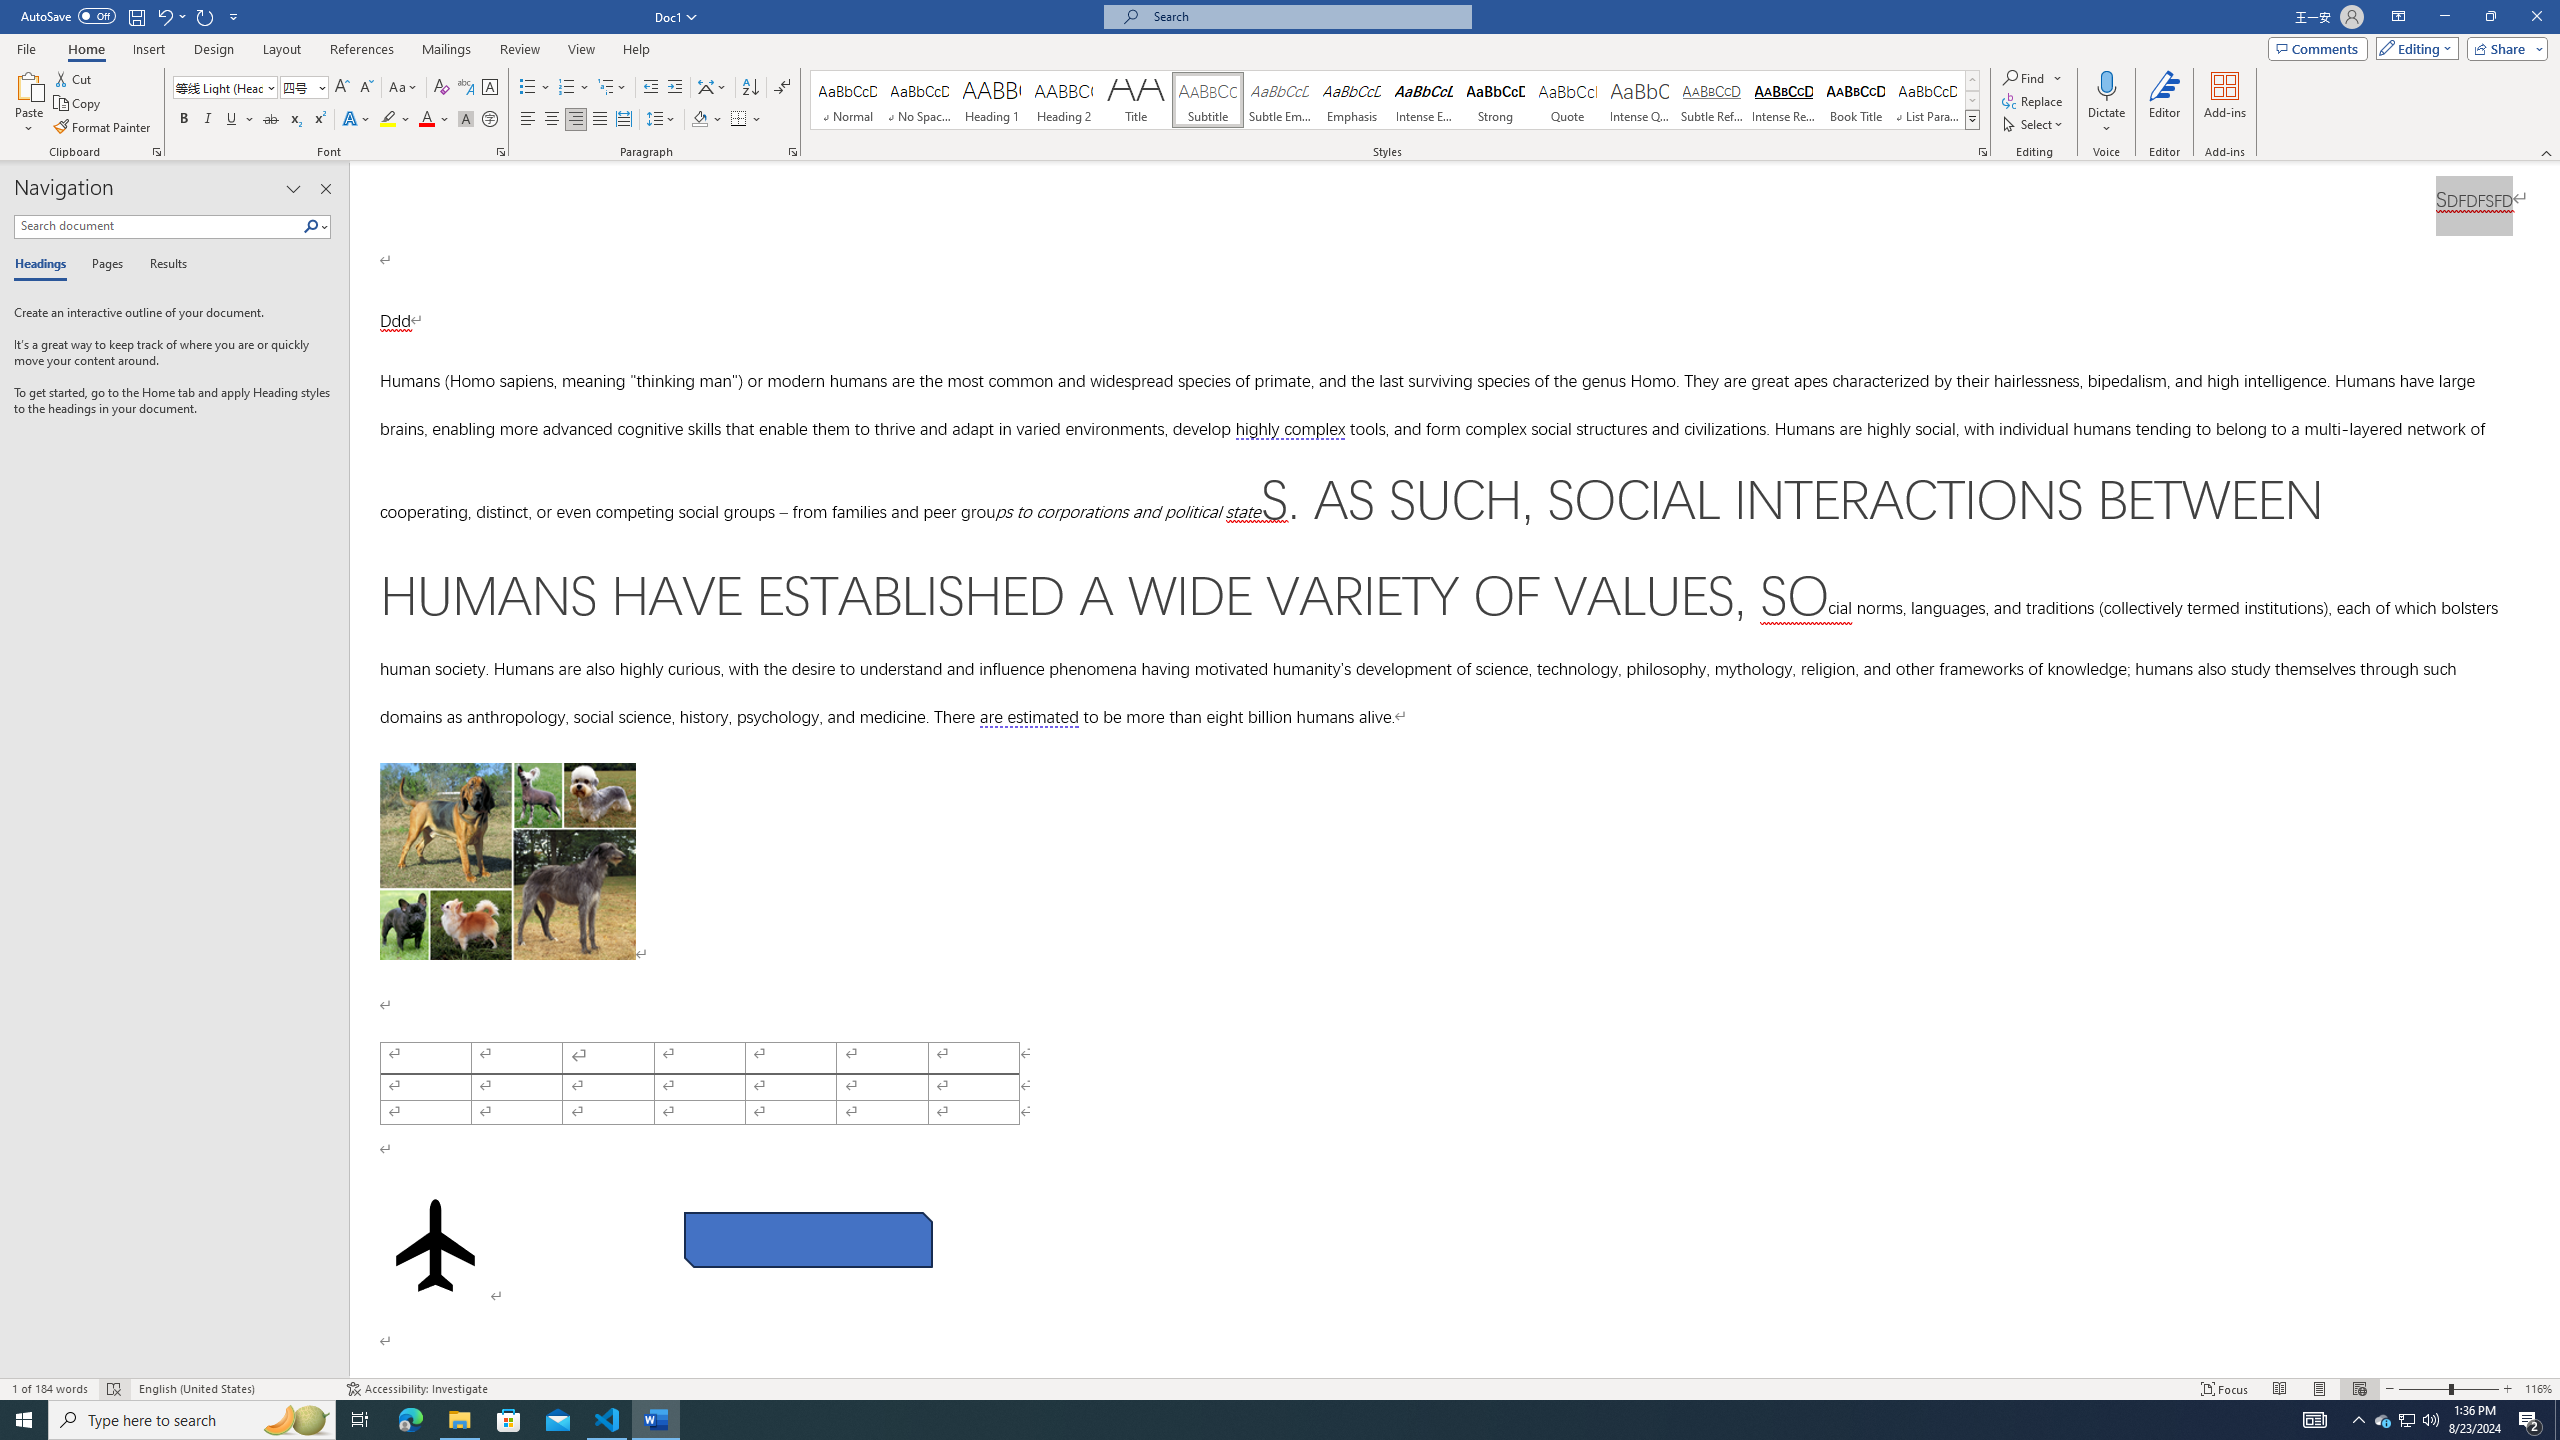 This screenshot has height=1440, width=2560. What do you see at coordinates (271, 120) in the screenshot?
I see `Strikethrough` at bounding box center [271, 120].